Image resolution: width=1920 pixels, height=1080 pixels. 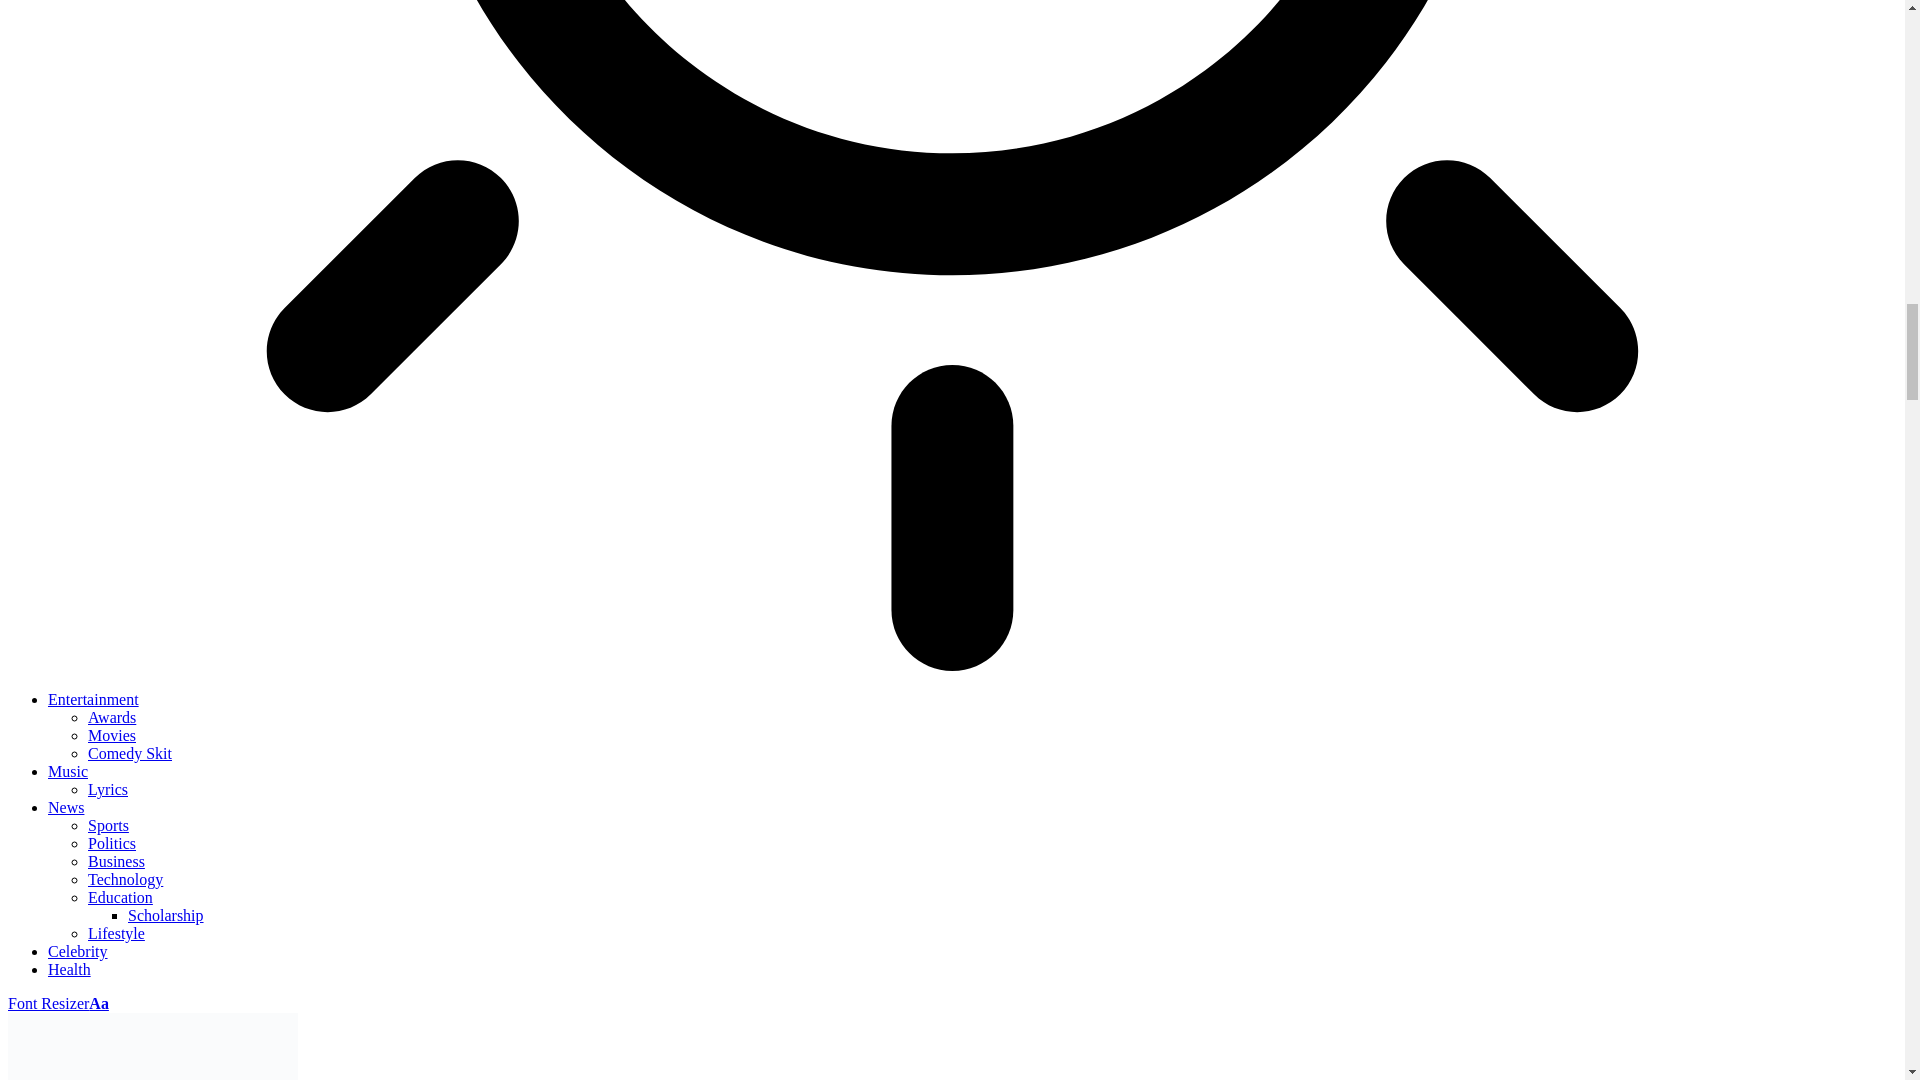 What do you see at coordinates (112, 843) in the screenshot?
I see `Politics` at bounding box center [112, 843].